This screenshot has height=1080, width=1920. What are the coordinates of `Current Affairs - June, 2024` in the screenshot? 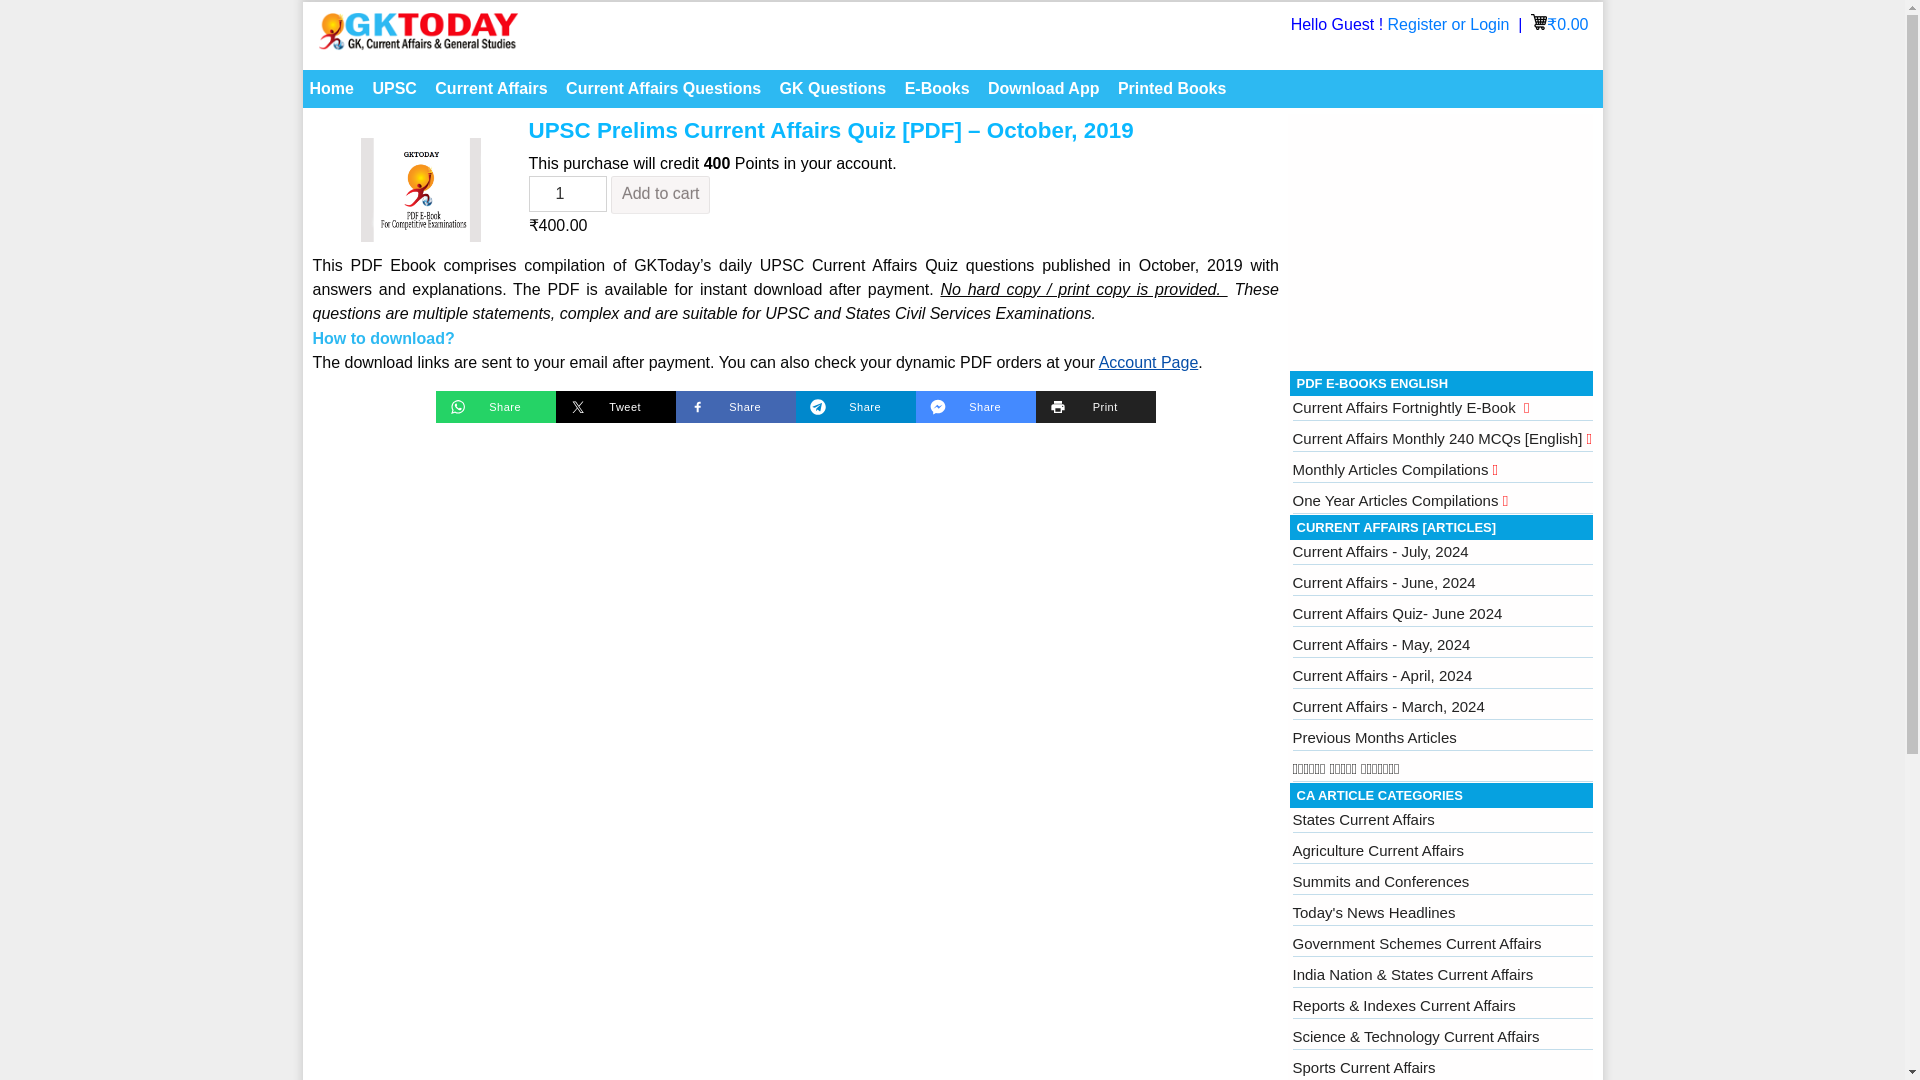 It's located at (1383, 582).